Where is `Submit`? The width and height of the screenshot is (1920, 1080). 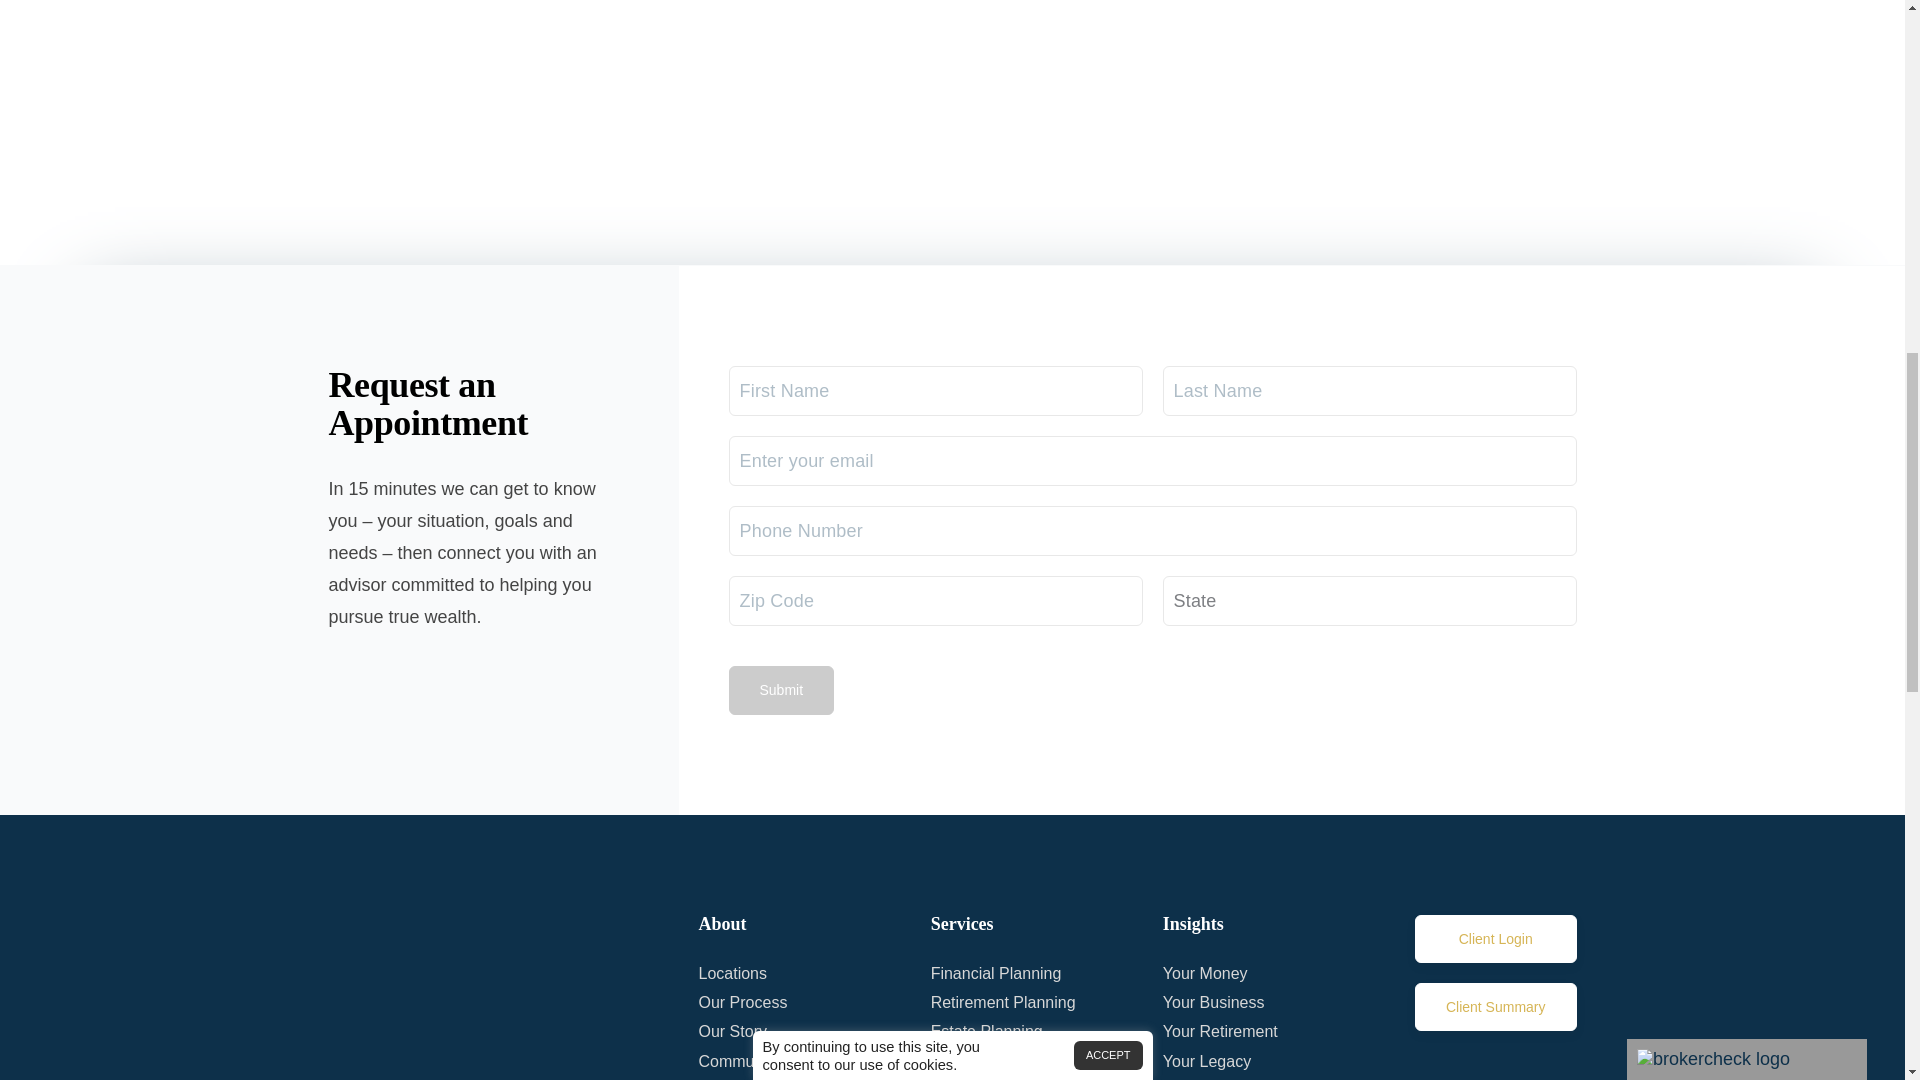 Submit is located at coordinates (780, 690).